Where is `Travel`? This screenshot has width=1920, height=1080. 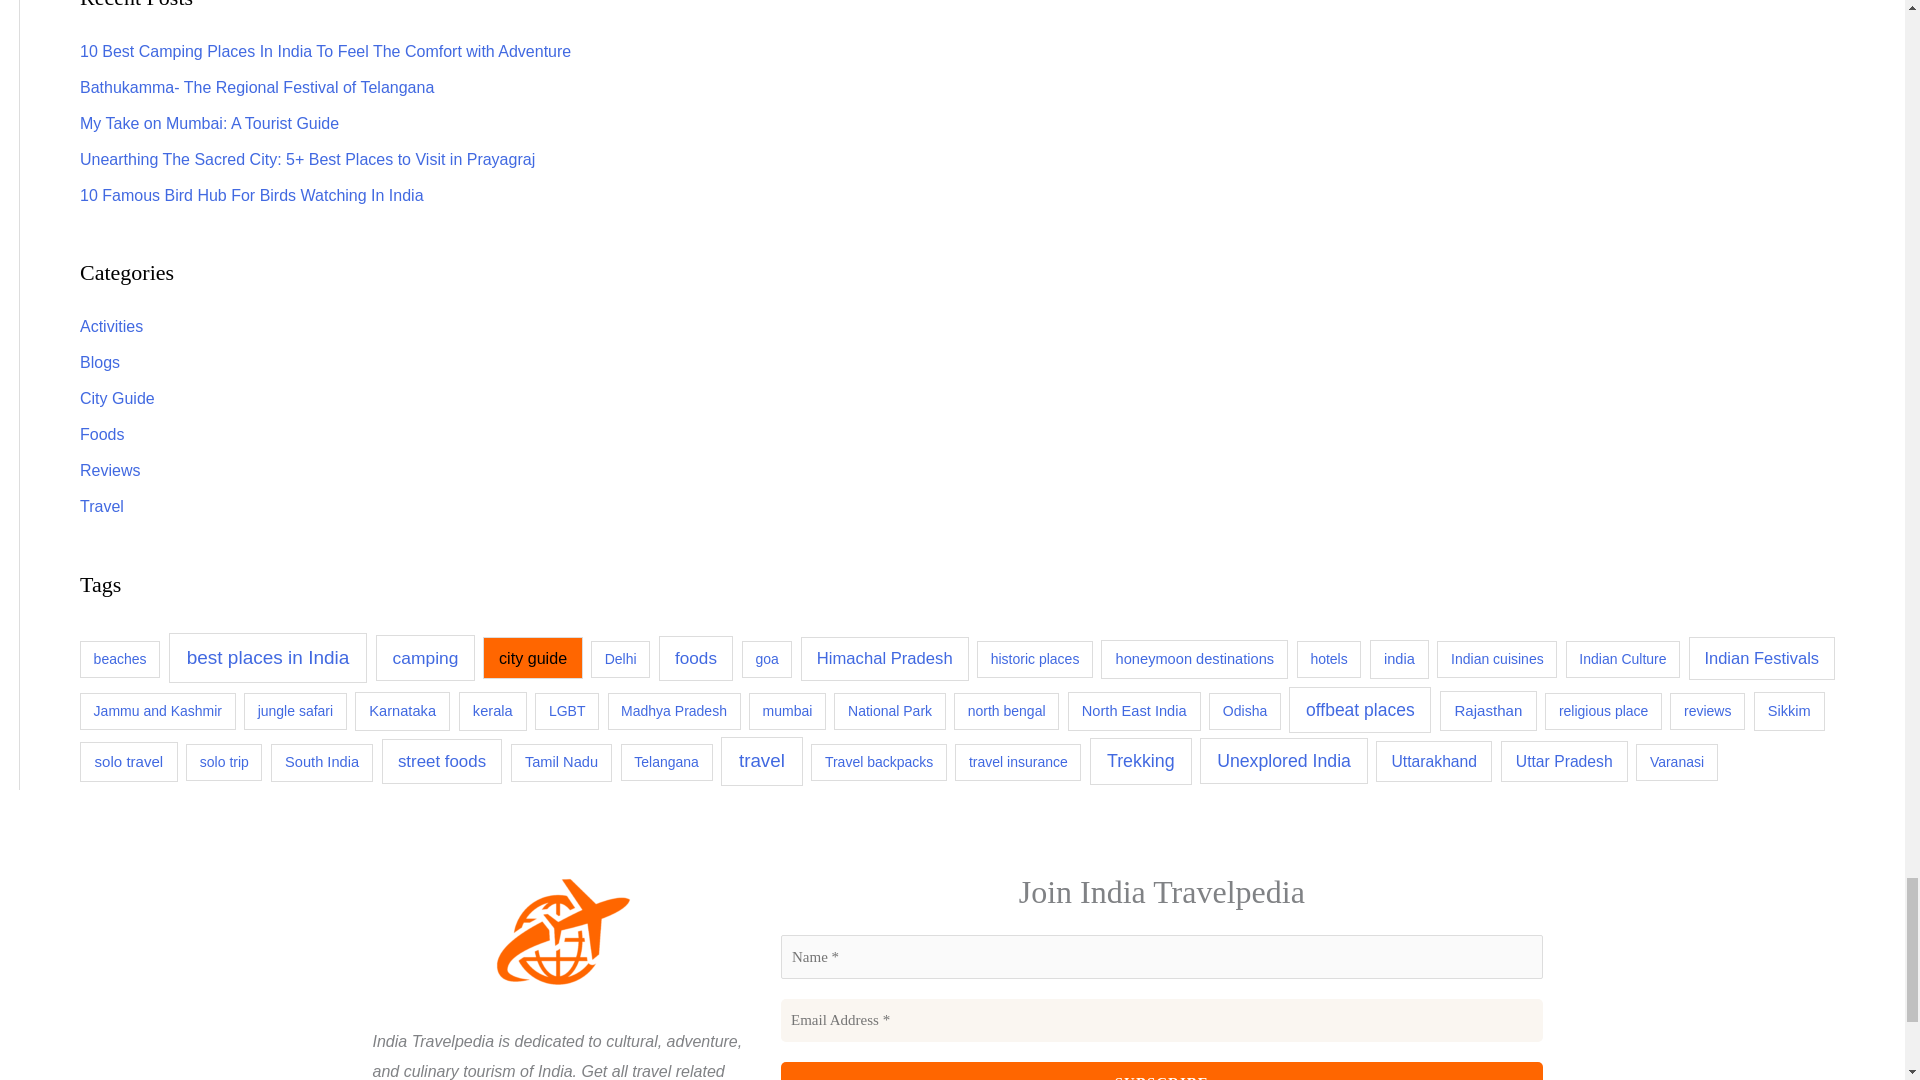 Travel is located at coordinates (102, 506).